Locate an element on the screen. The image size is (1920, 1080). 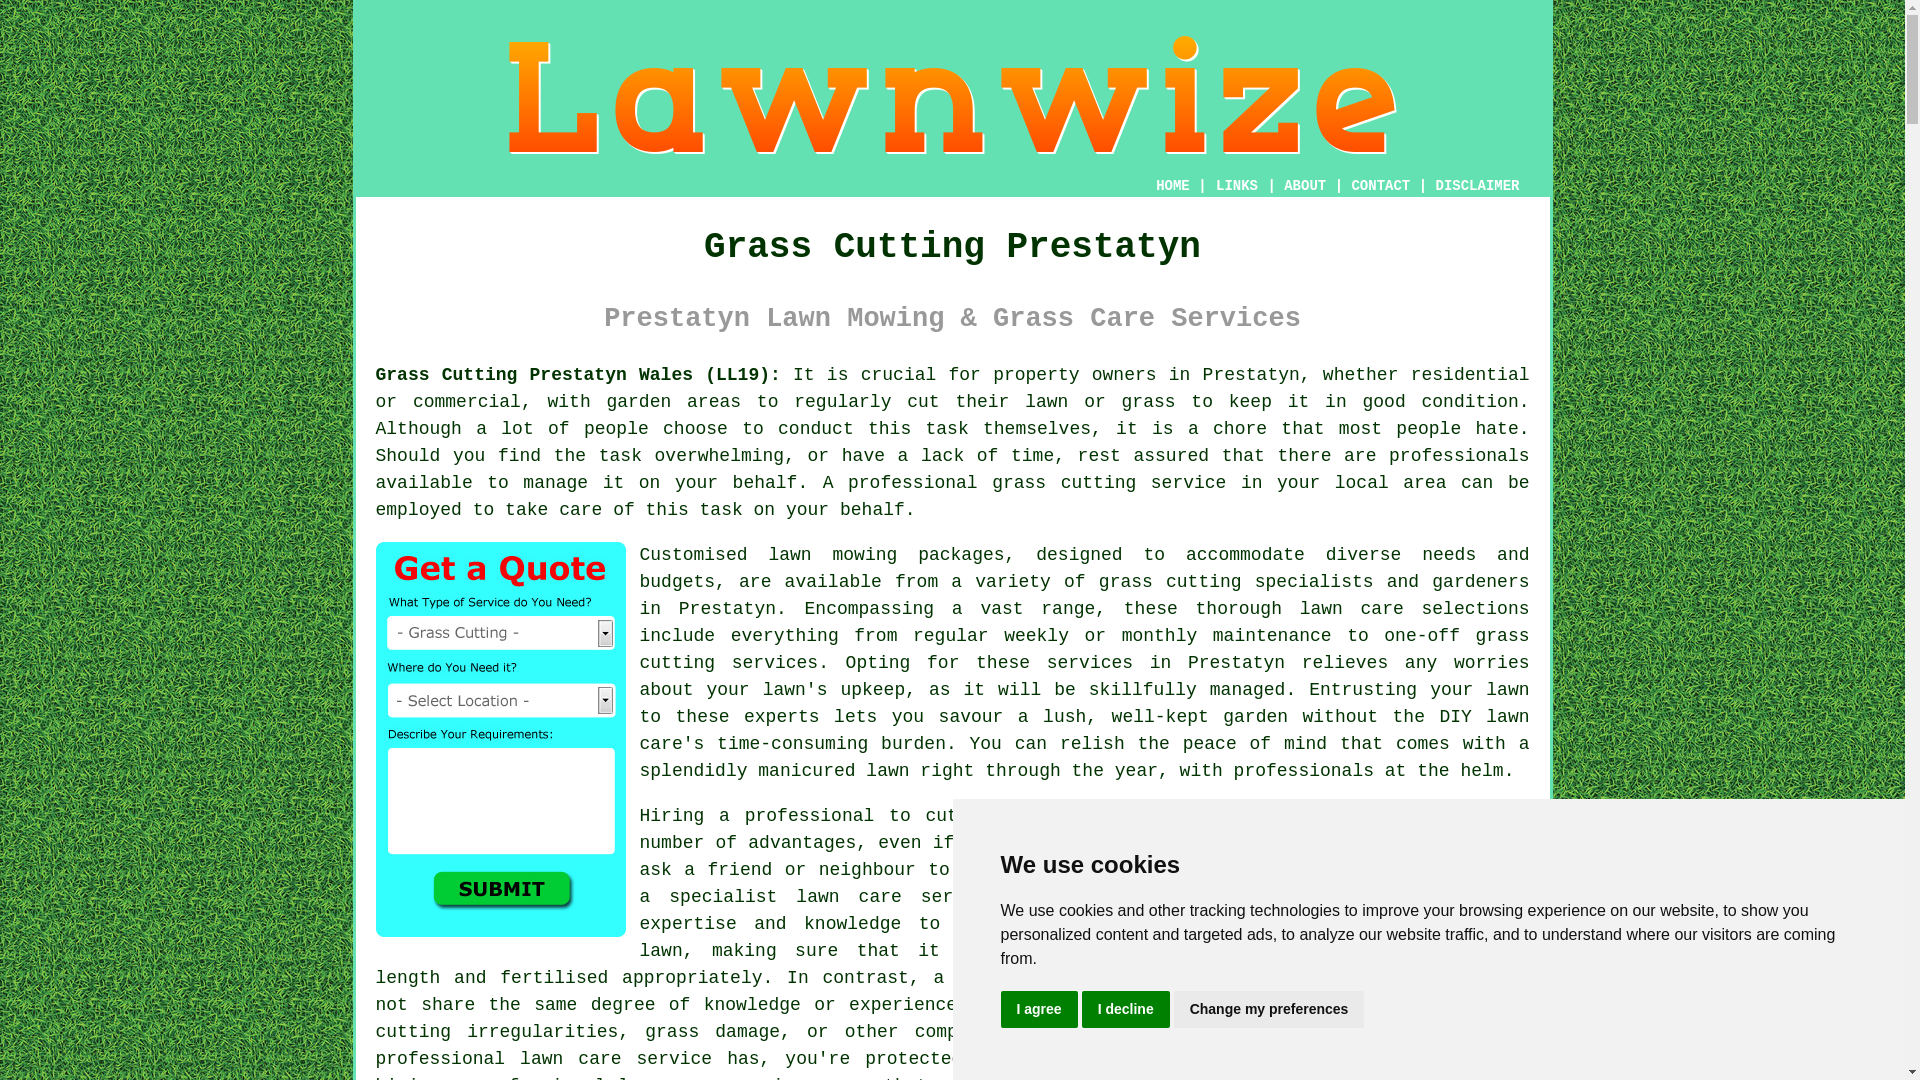
HOME is located at coordinates (1172, 186).